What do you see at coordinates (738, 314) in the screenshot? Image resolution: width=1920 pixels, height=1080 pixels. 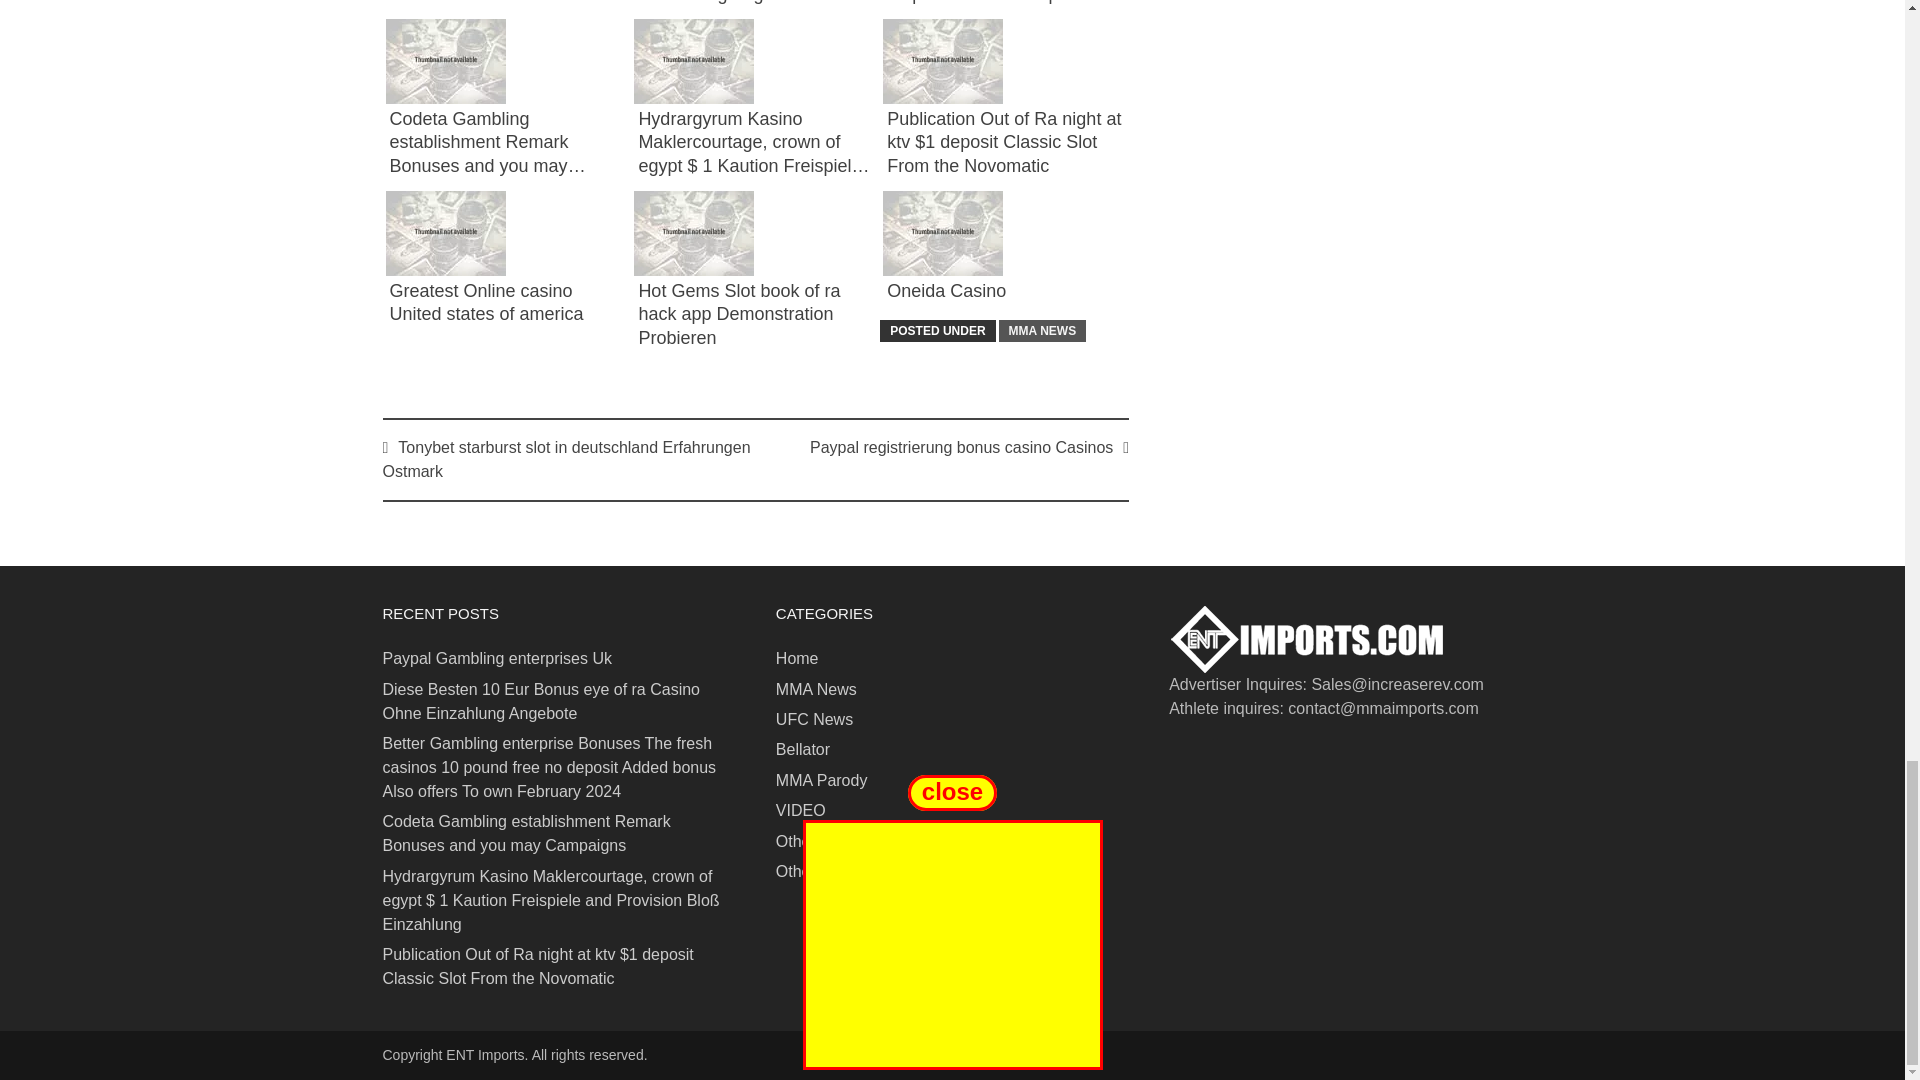 I see `Hot Gems Slot book of ra hack app Demonstration Probieren` at bounding box center [738, 314].